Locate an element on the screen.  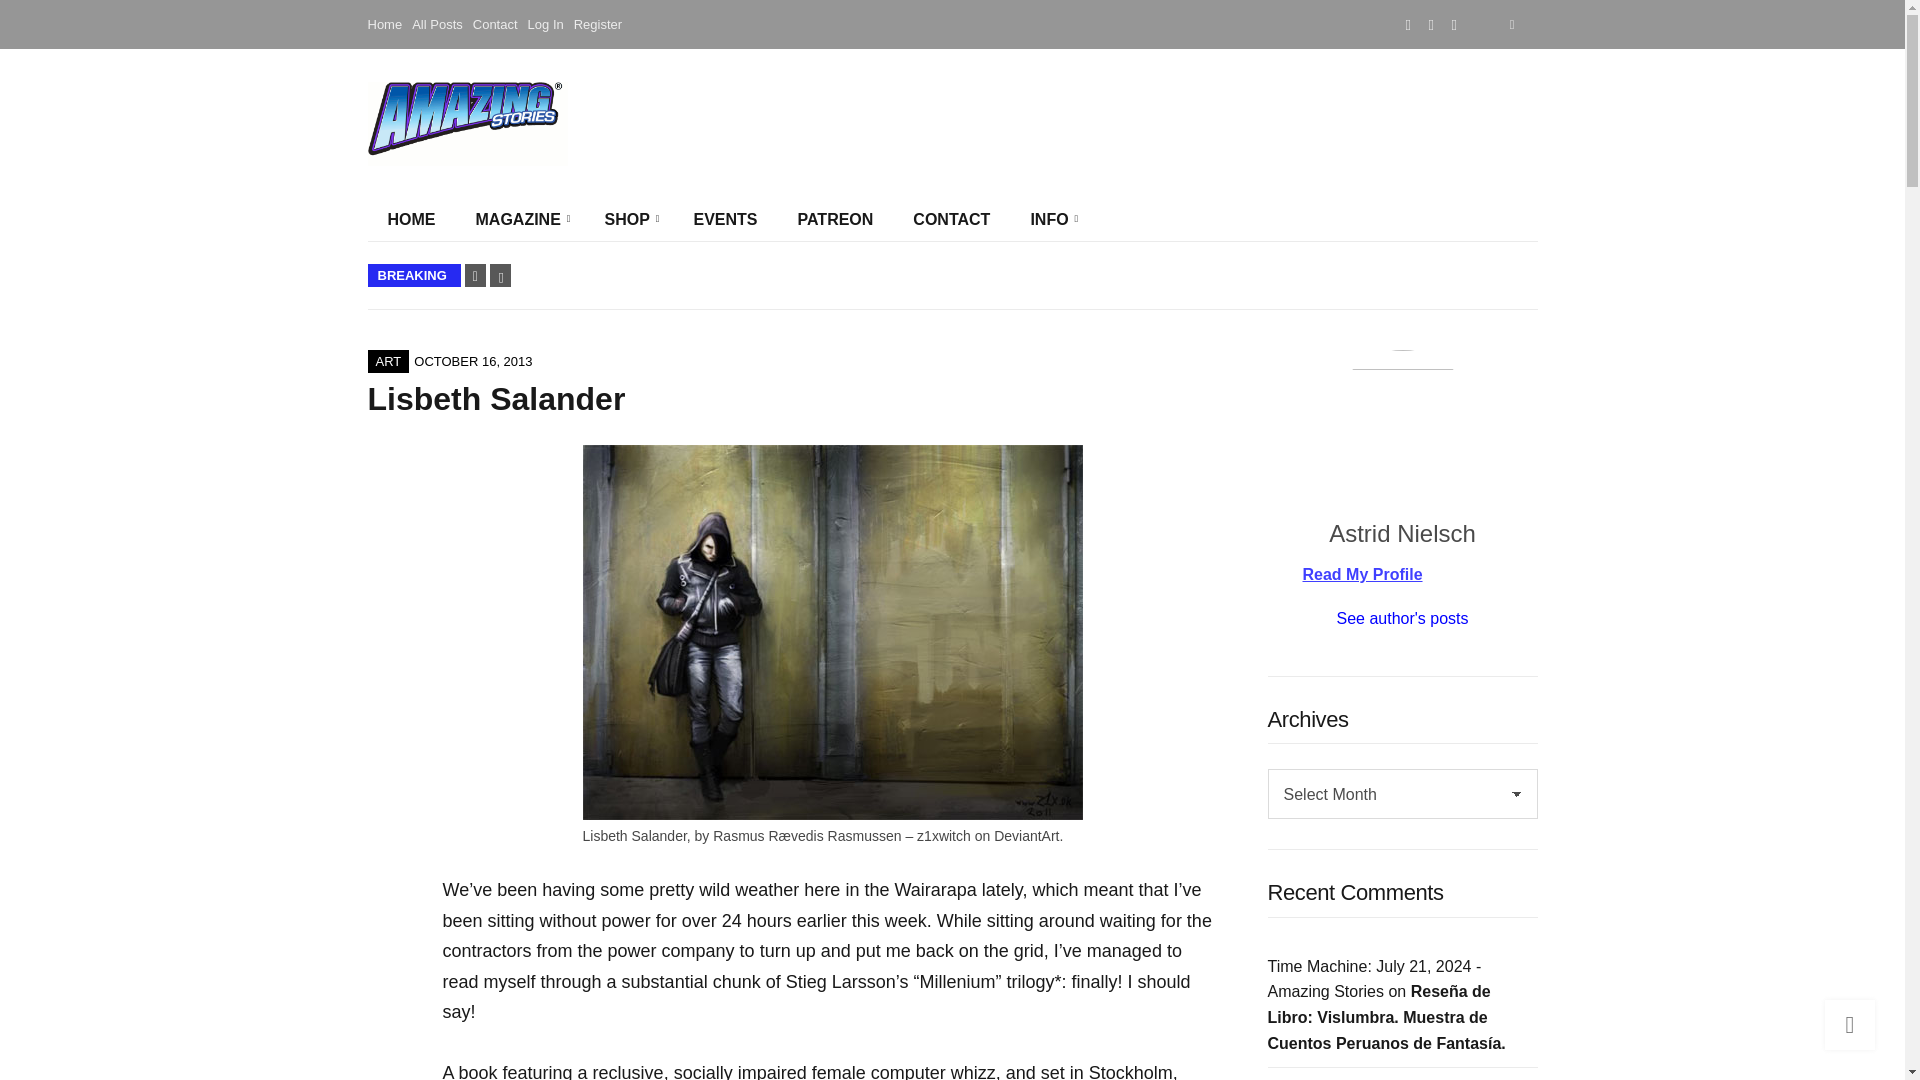
SHOP is located at coordinates (628, 219).